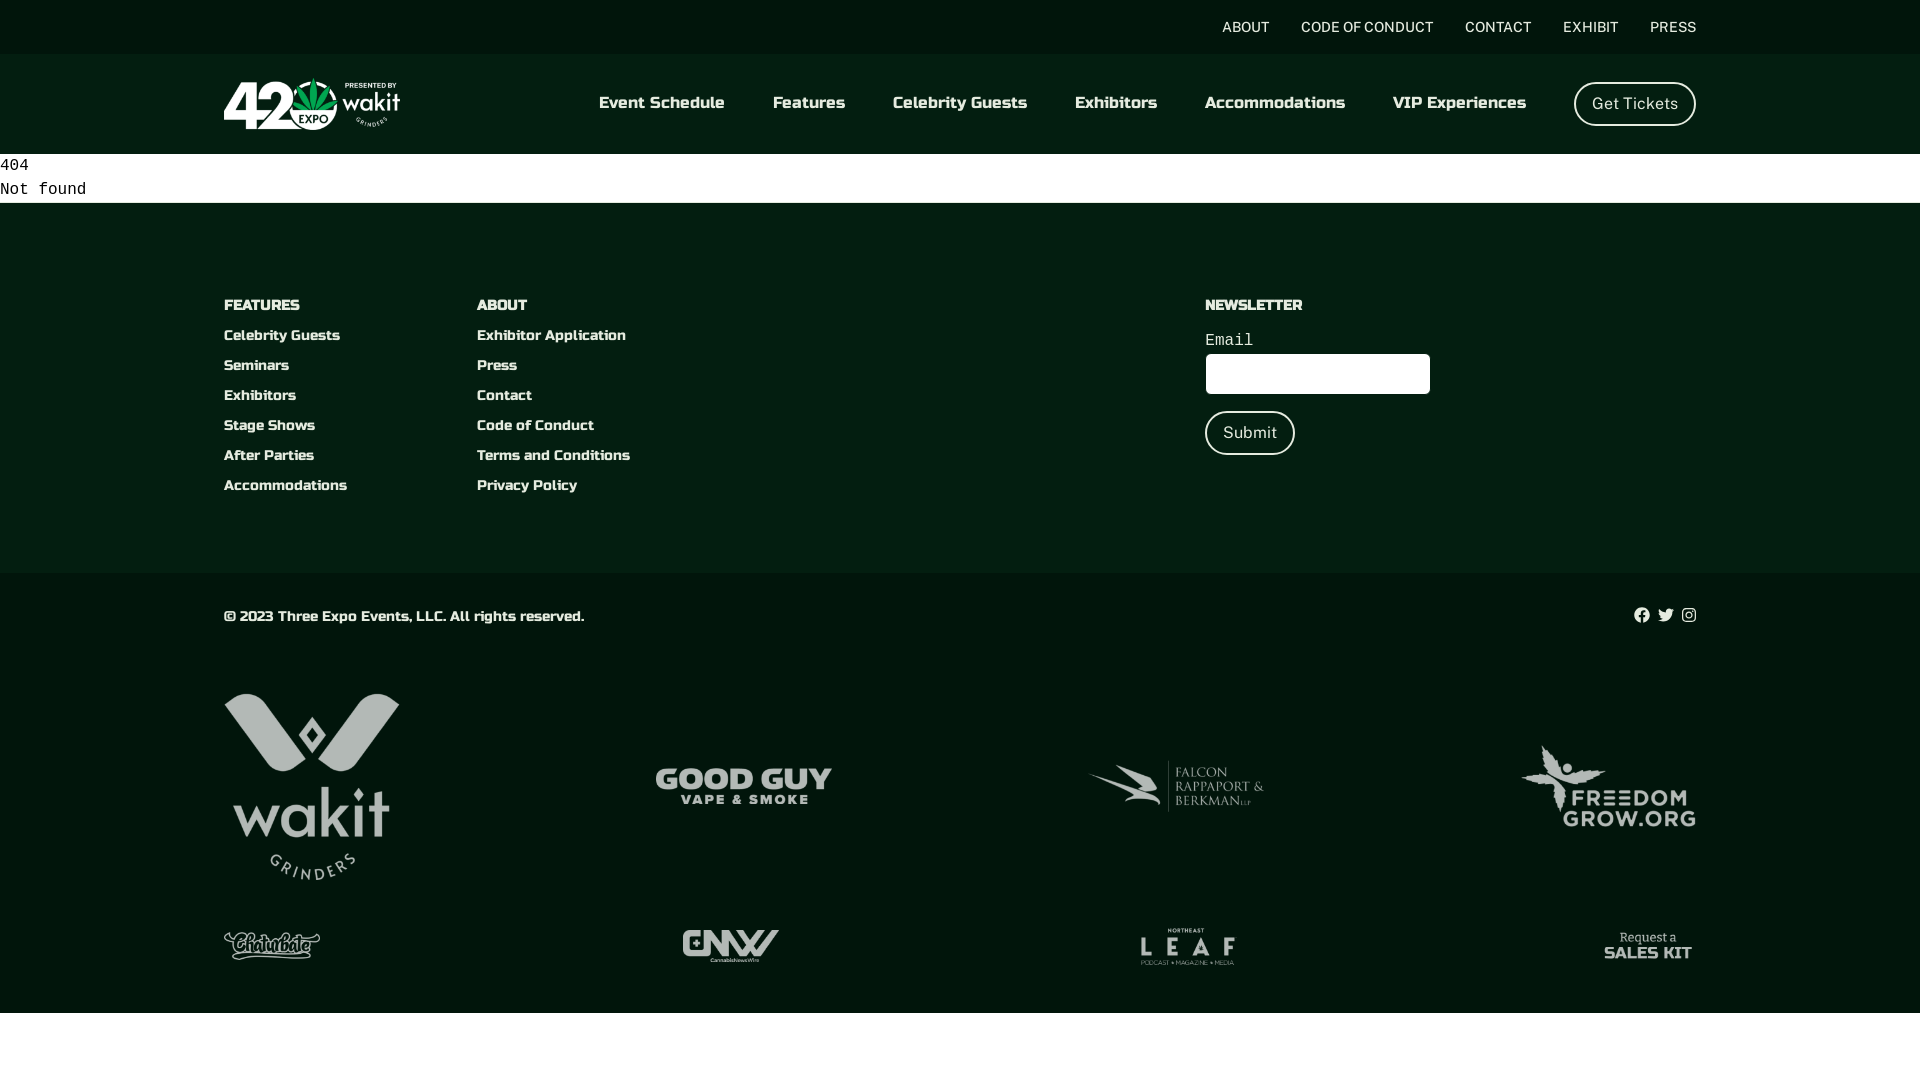  Describe the element at coordinates (269, 455) in the screenshot. I see `After Parties` at that location.